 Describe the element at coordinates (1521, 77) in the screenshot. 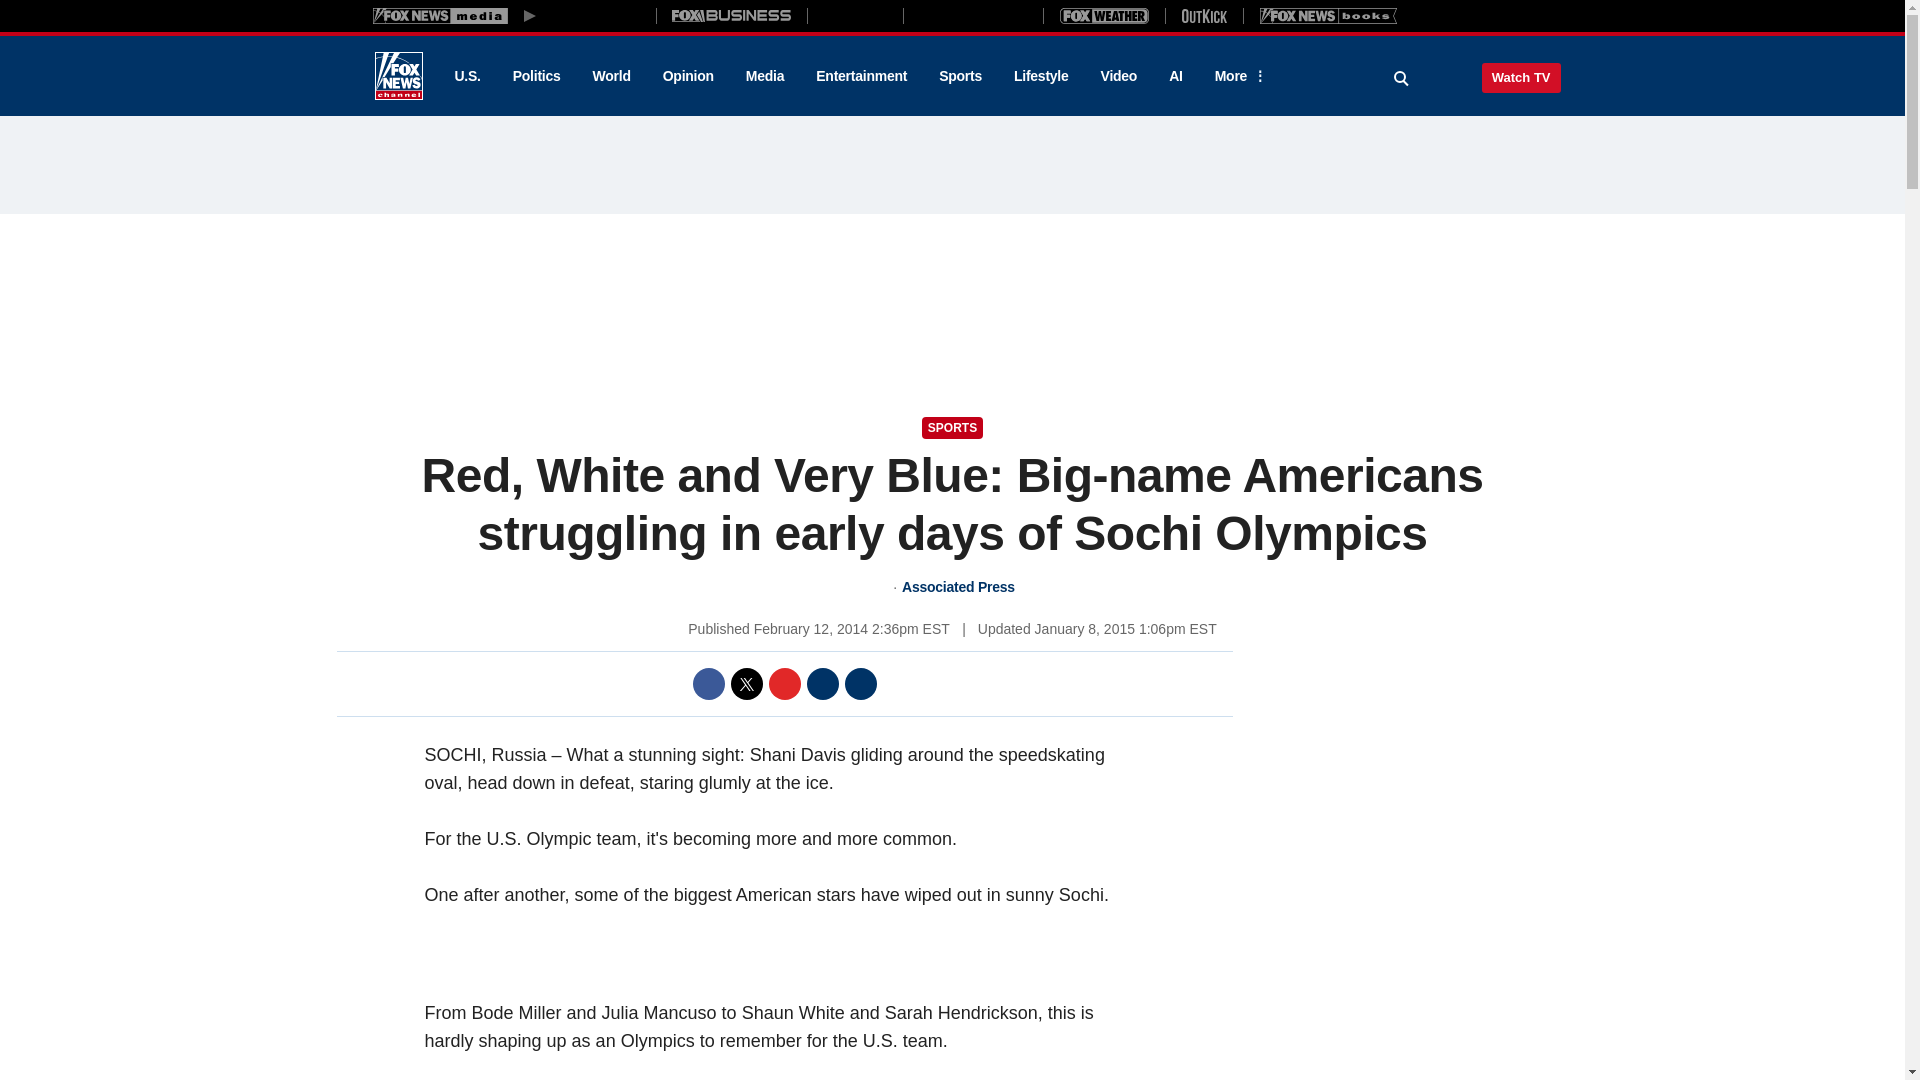

I see `Watch TV` at that location.